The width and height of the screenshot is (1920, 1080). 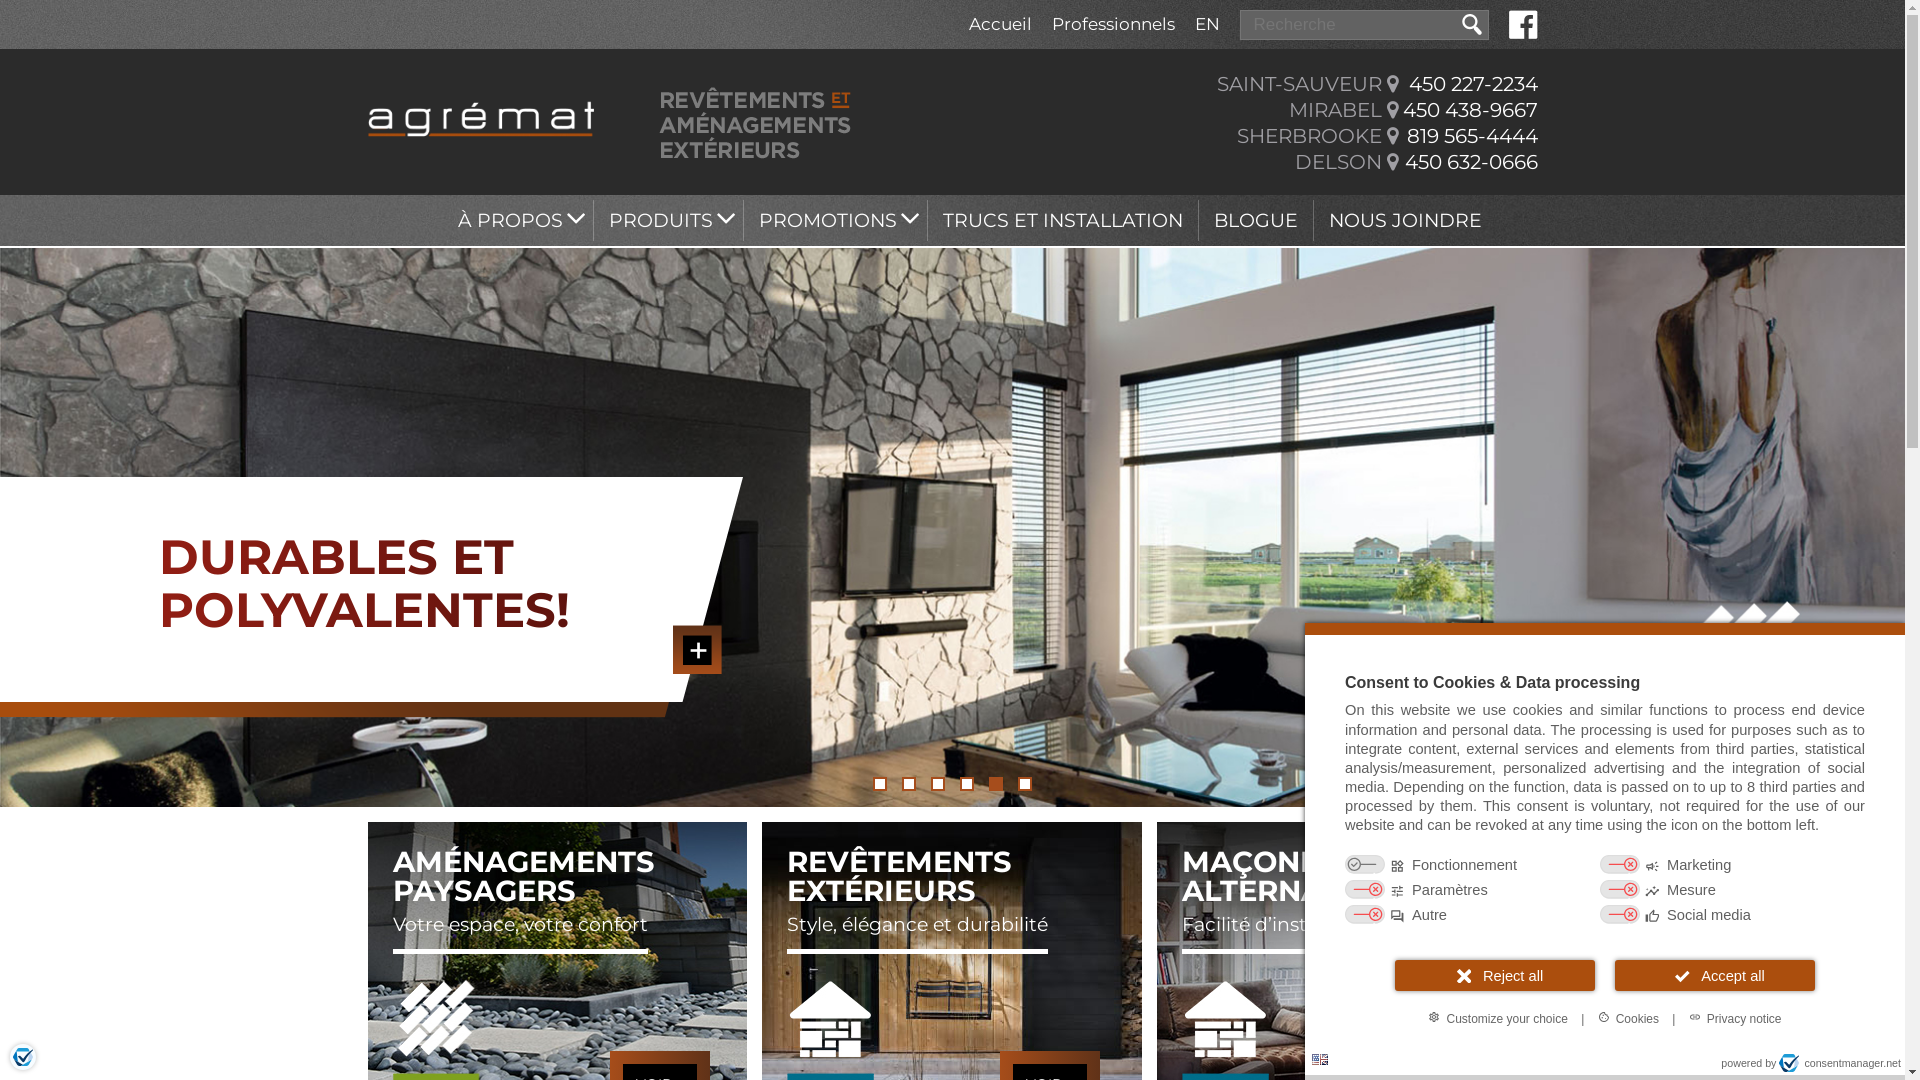 What do you see at coordinates (1736, 1018) in the screenshot?
I see `Privacy notice` at bounding box center [1736, 1018].